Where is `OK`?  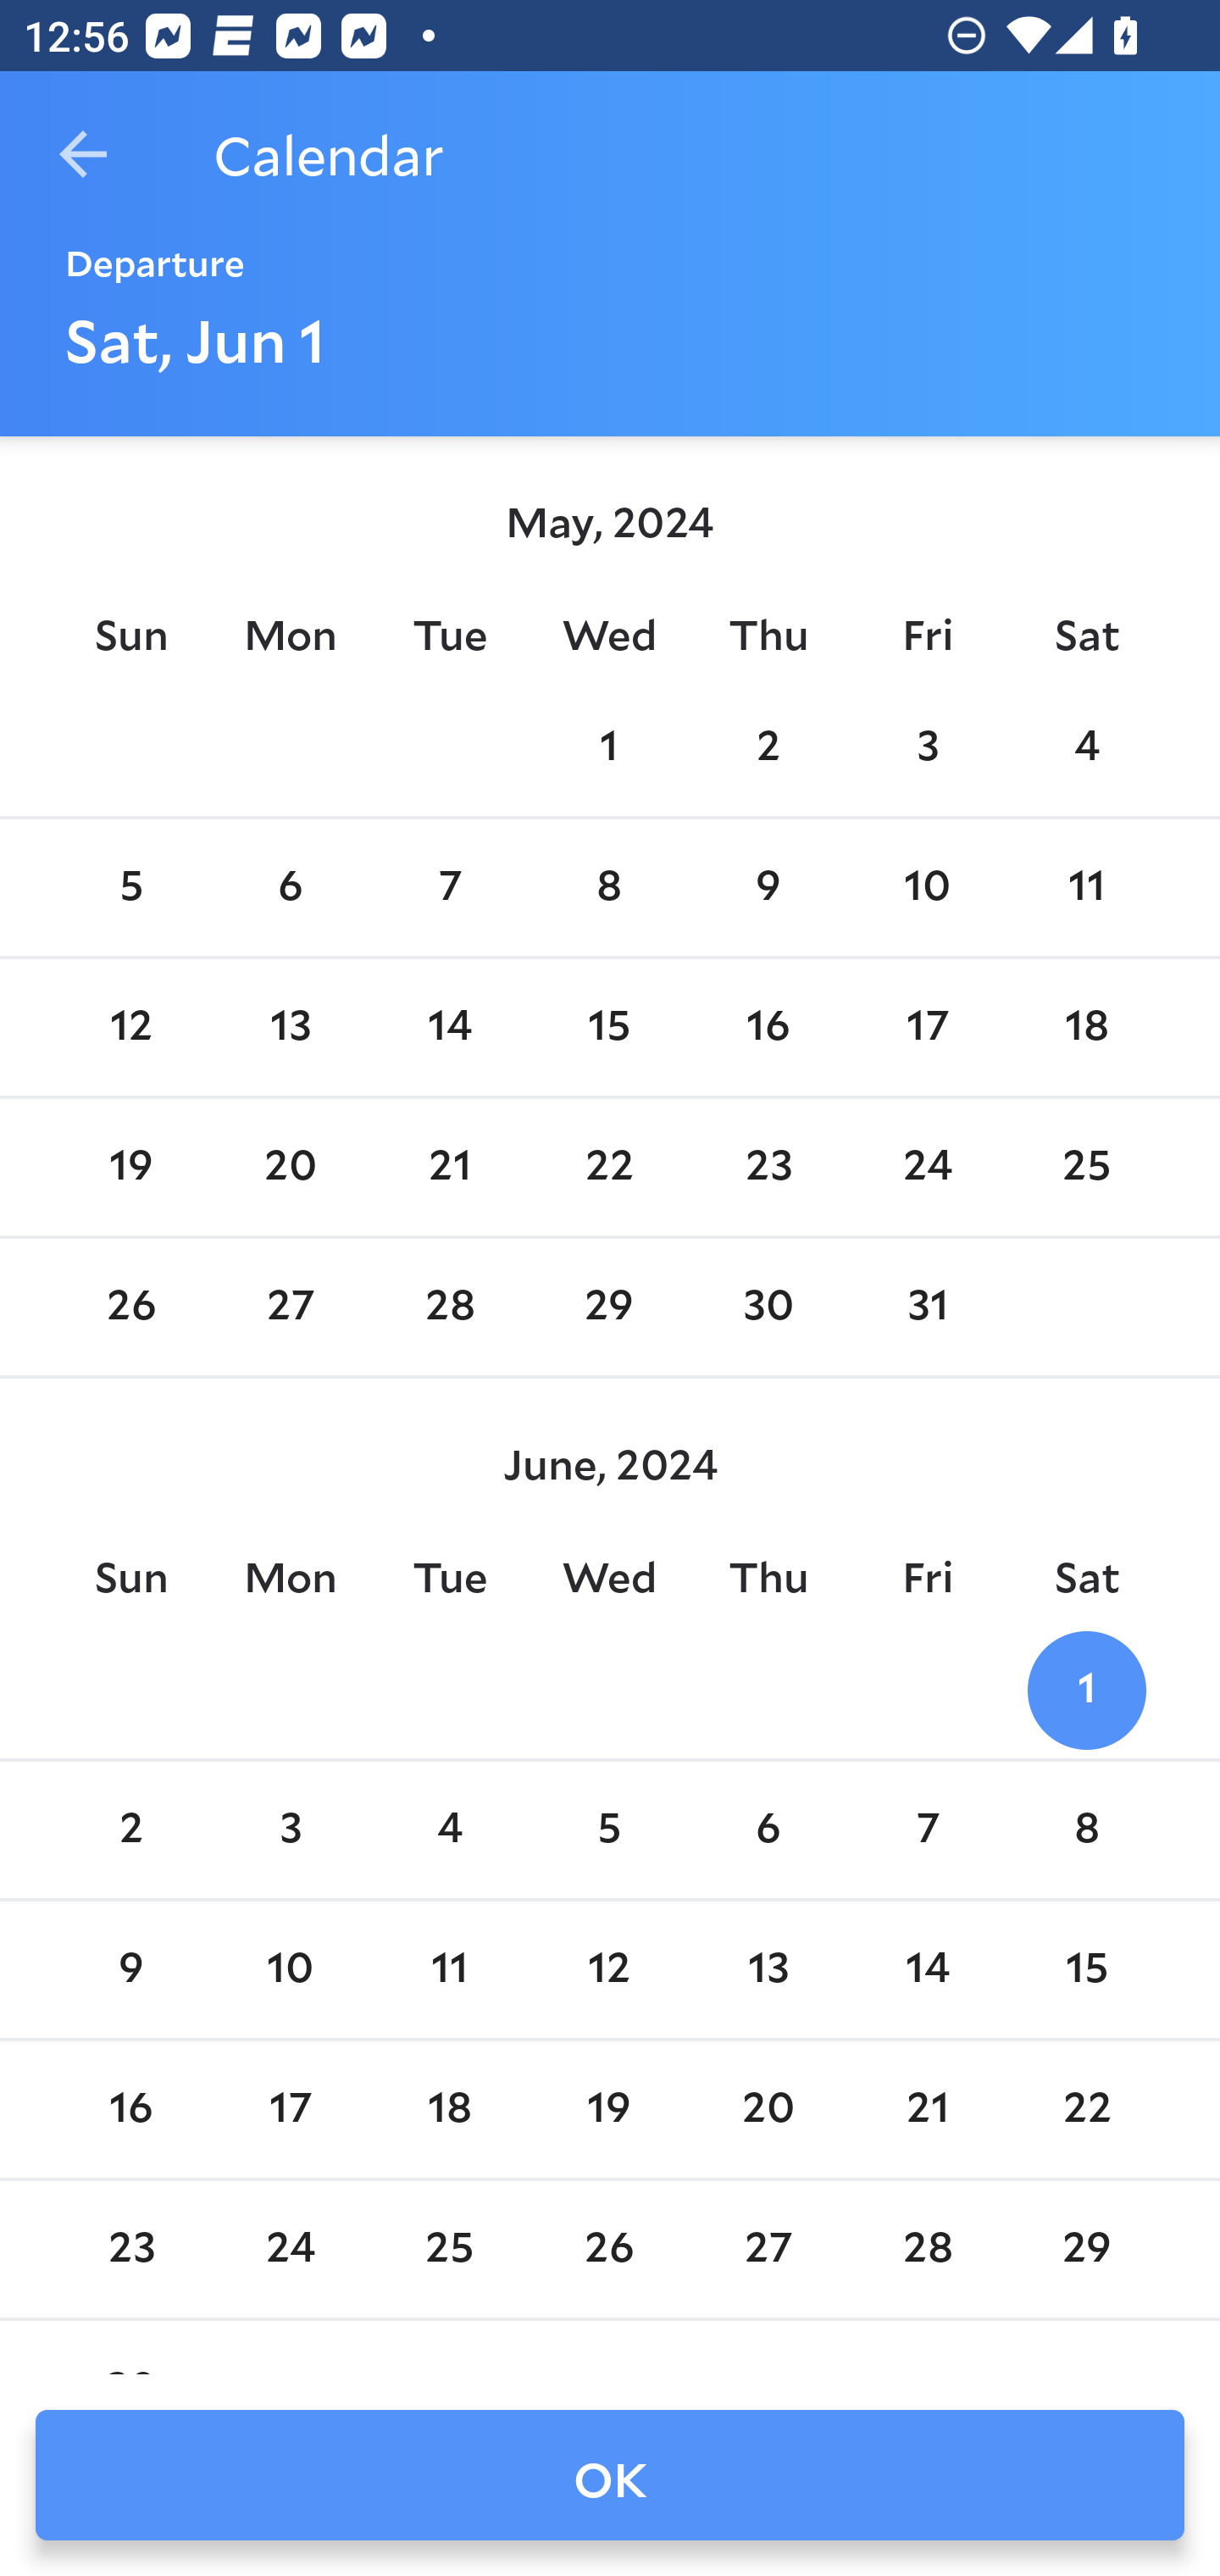 OK is located at coordinates (610, 2475).